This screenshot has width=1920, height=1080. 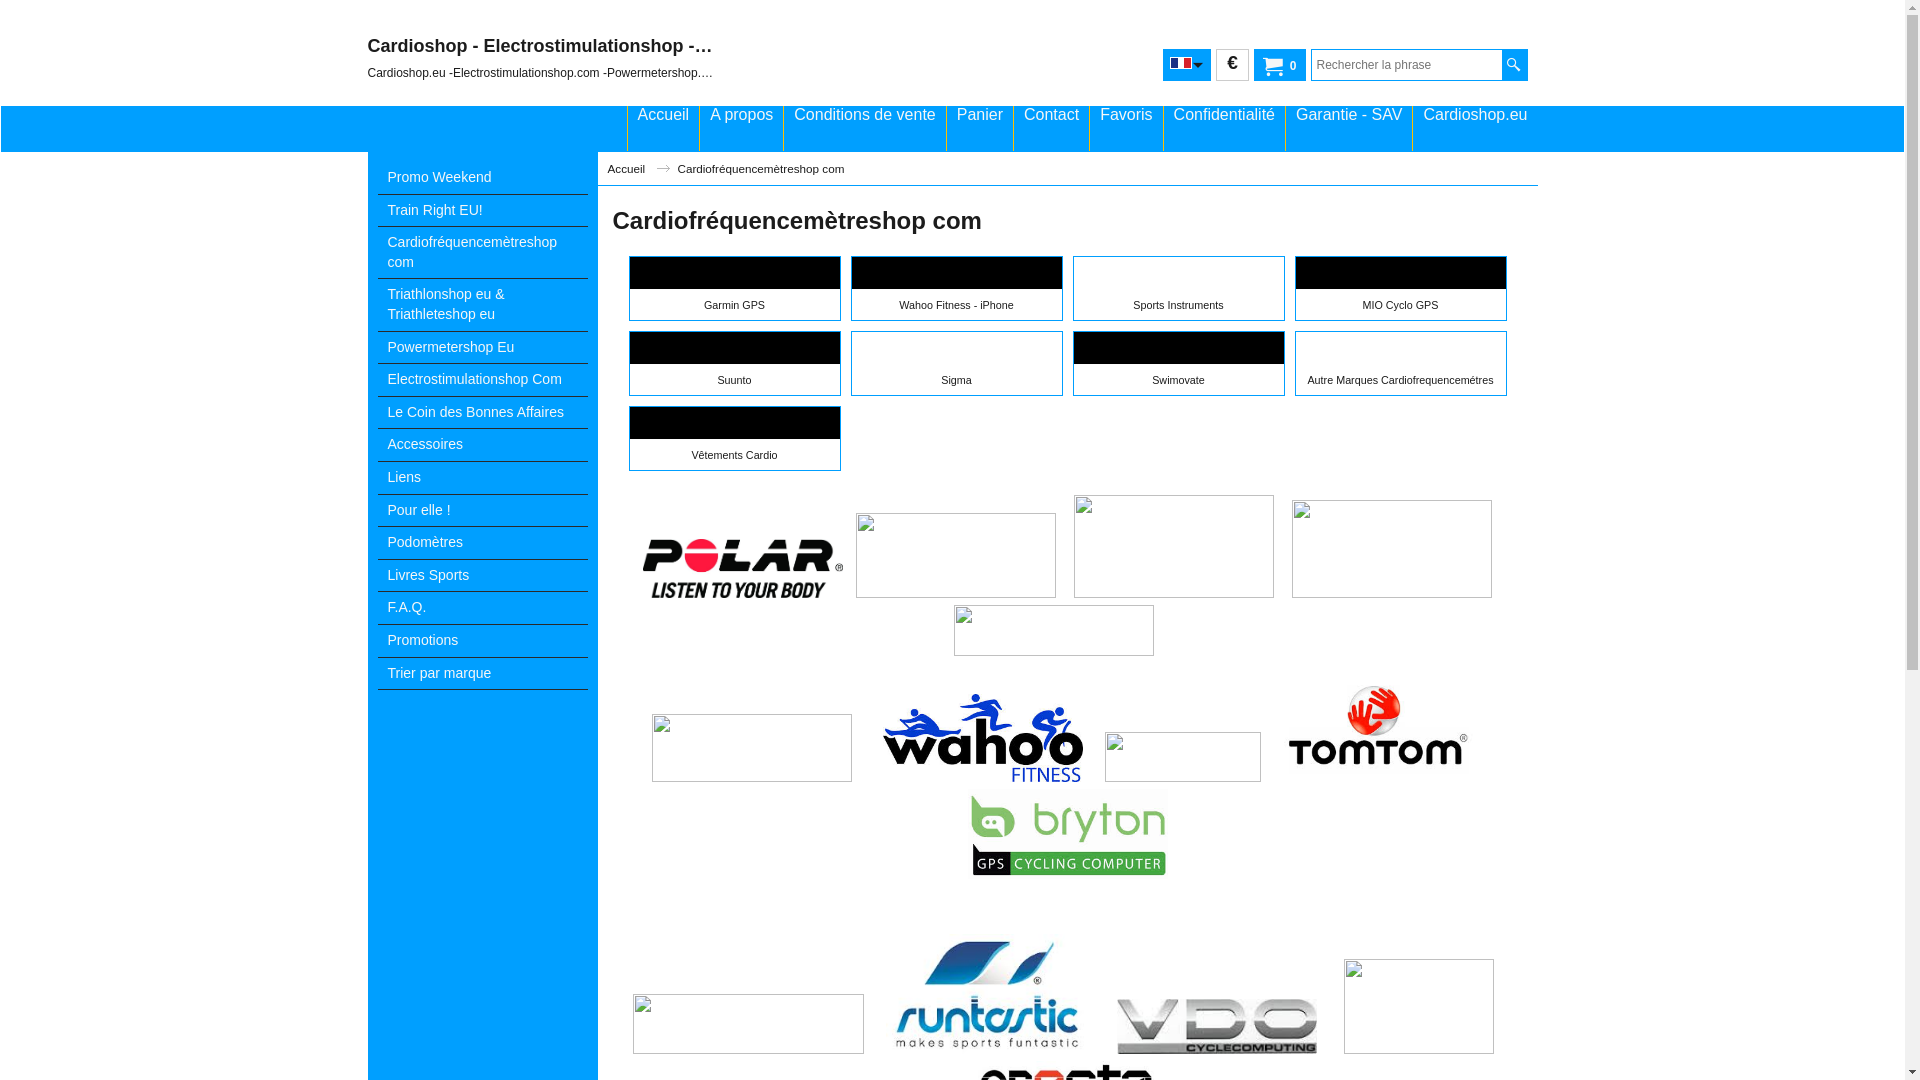 I want to click on F.A.Q., so click(x=483, y=608).